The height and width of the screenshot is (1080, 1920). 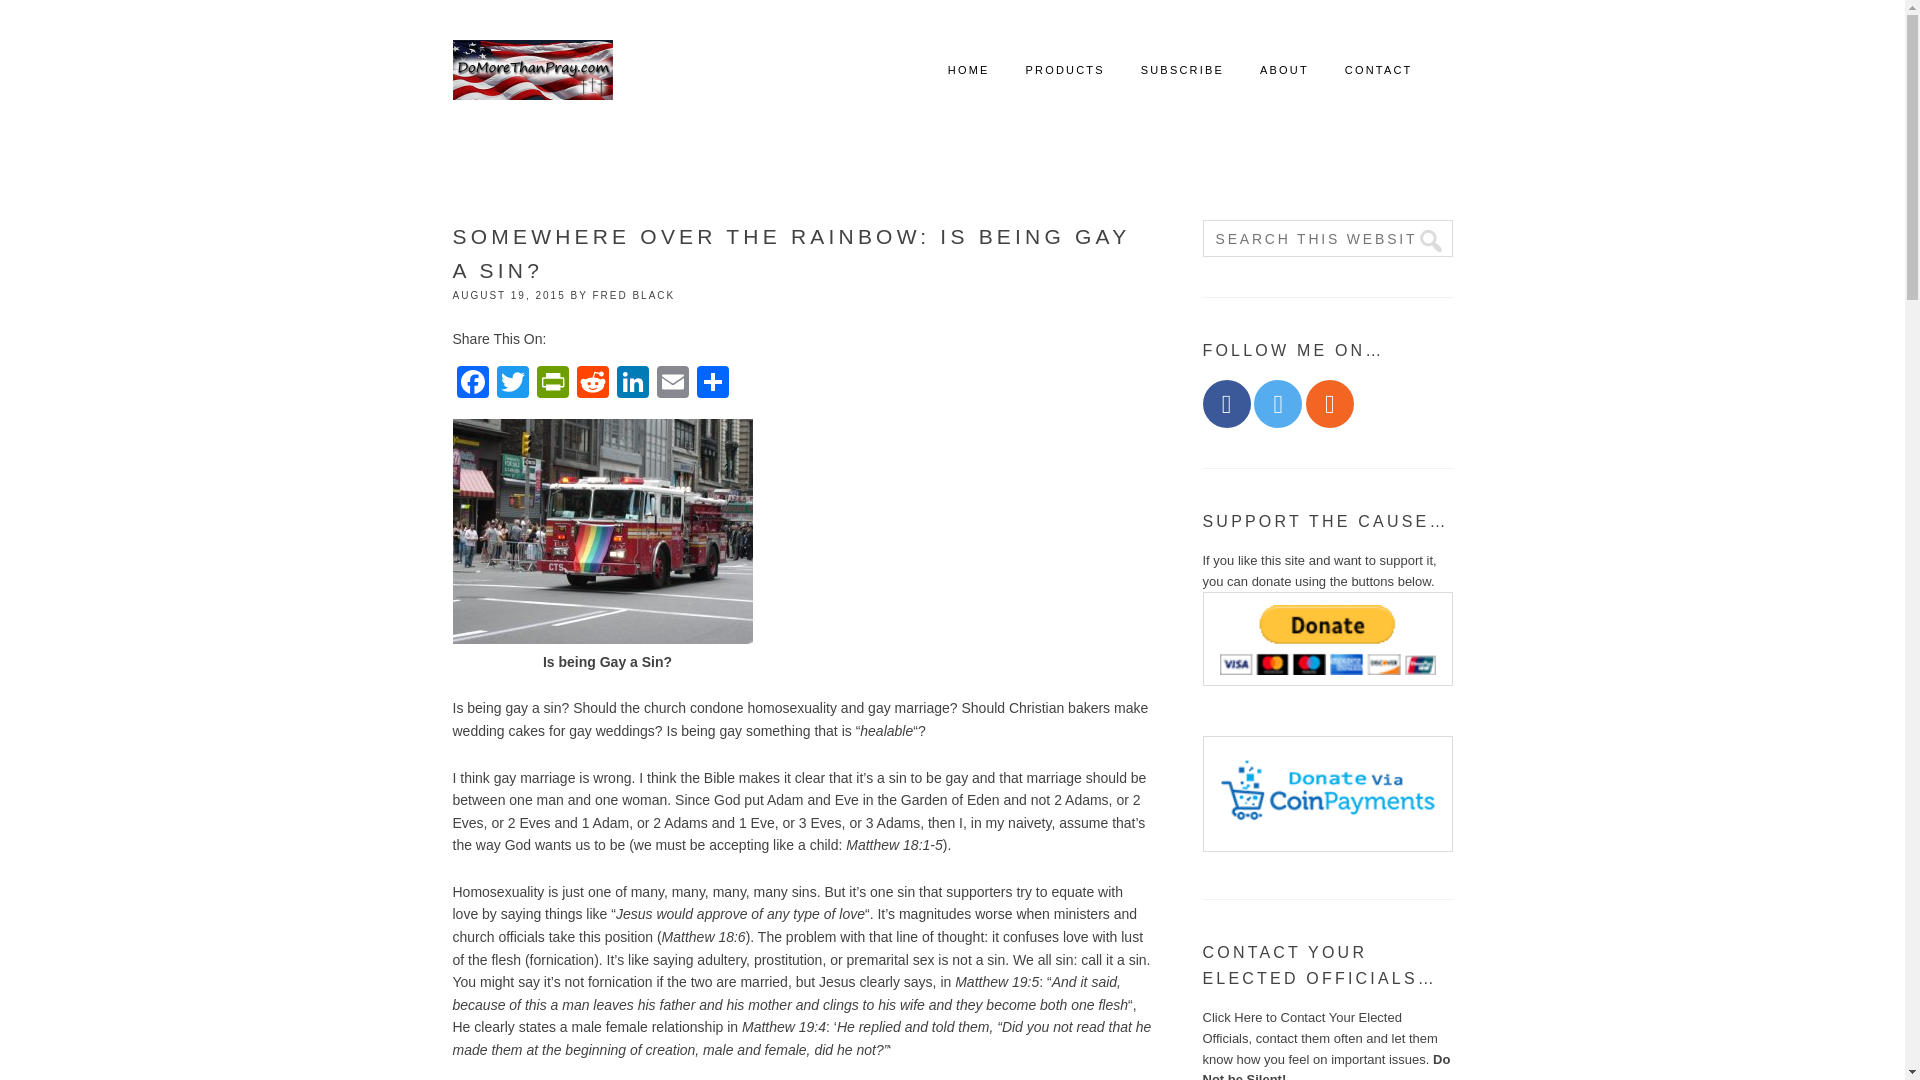 I want to click on Facebook, so click(x=1225, y=404).